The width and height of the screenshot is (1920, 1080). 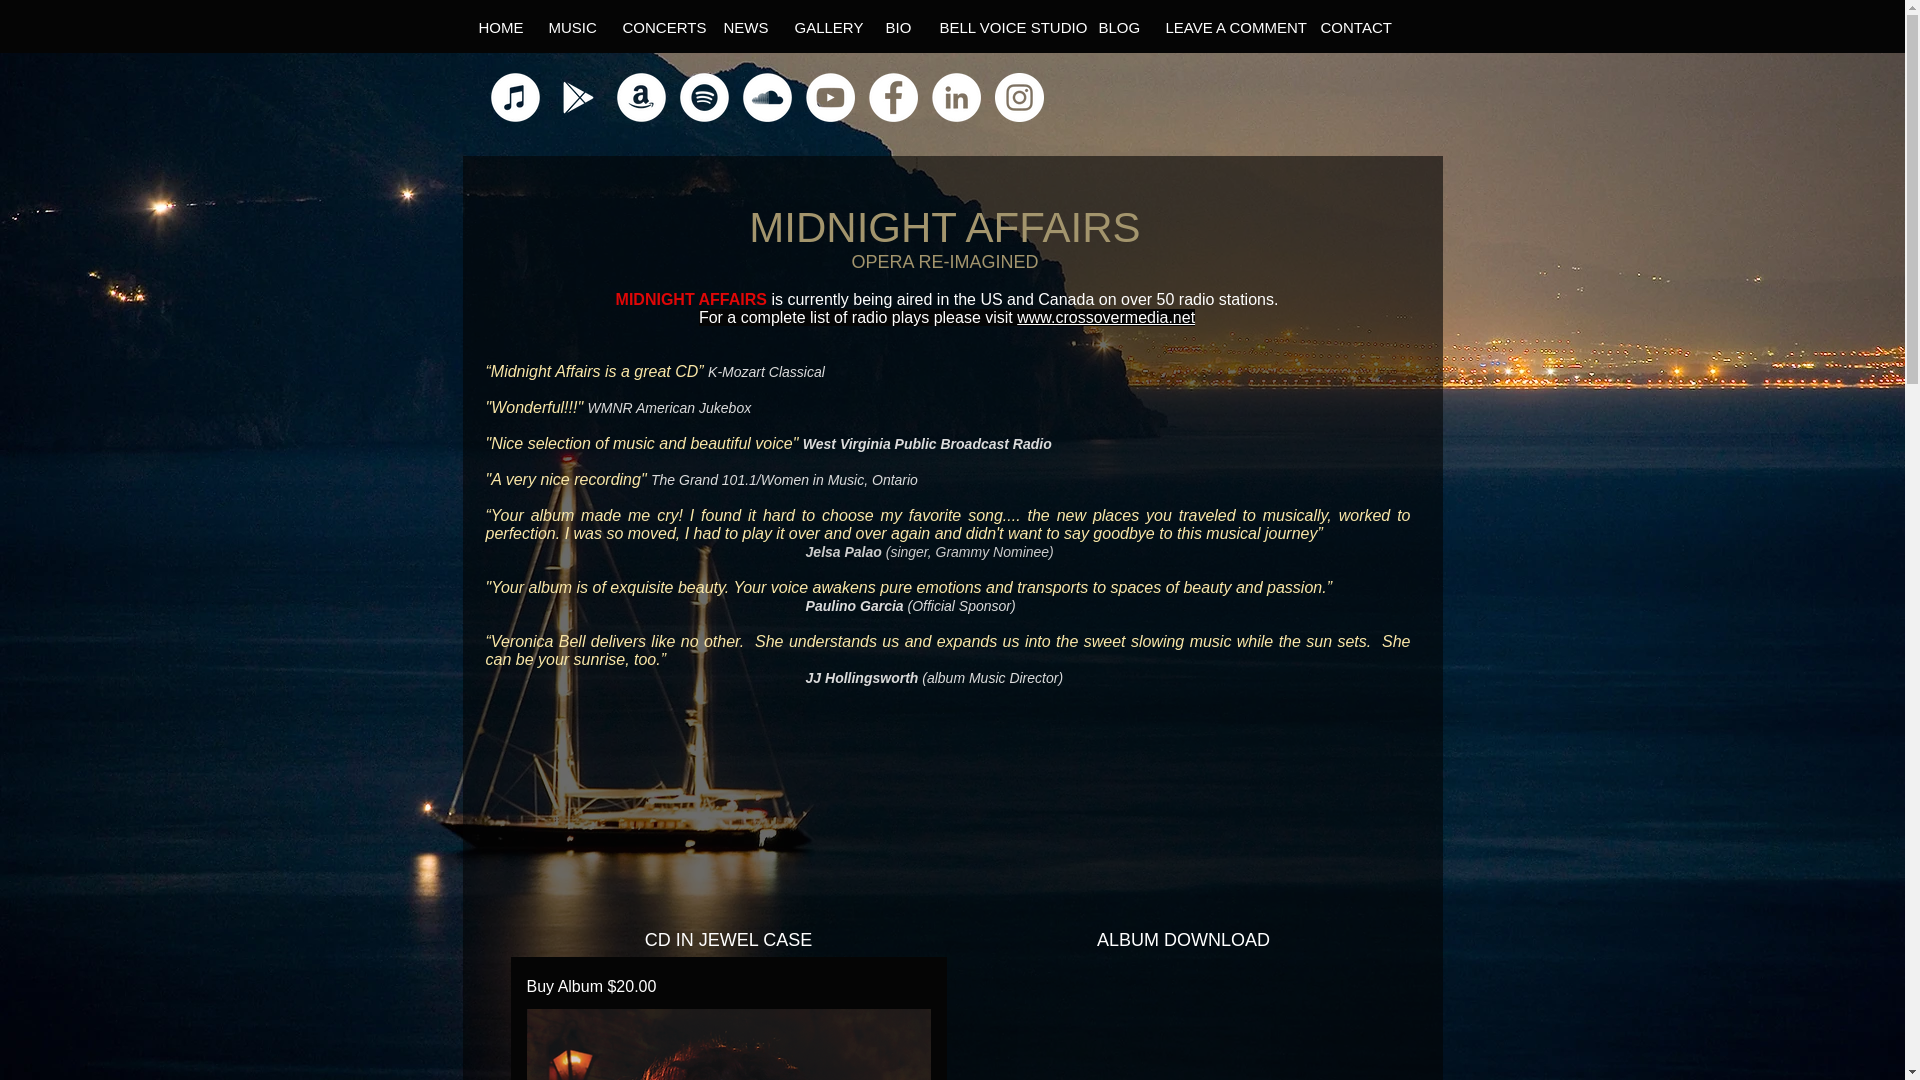 I want to click on NEWS, so click(x=744, y=27).